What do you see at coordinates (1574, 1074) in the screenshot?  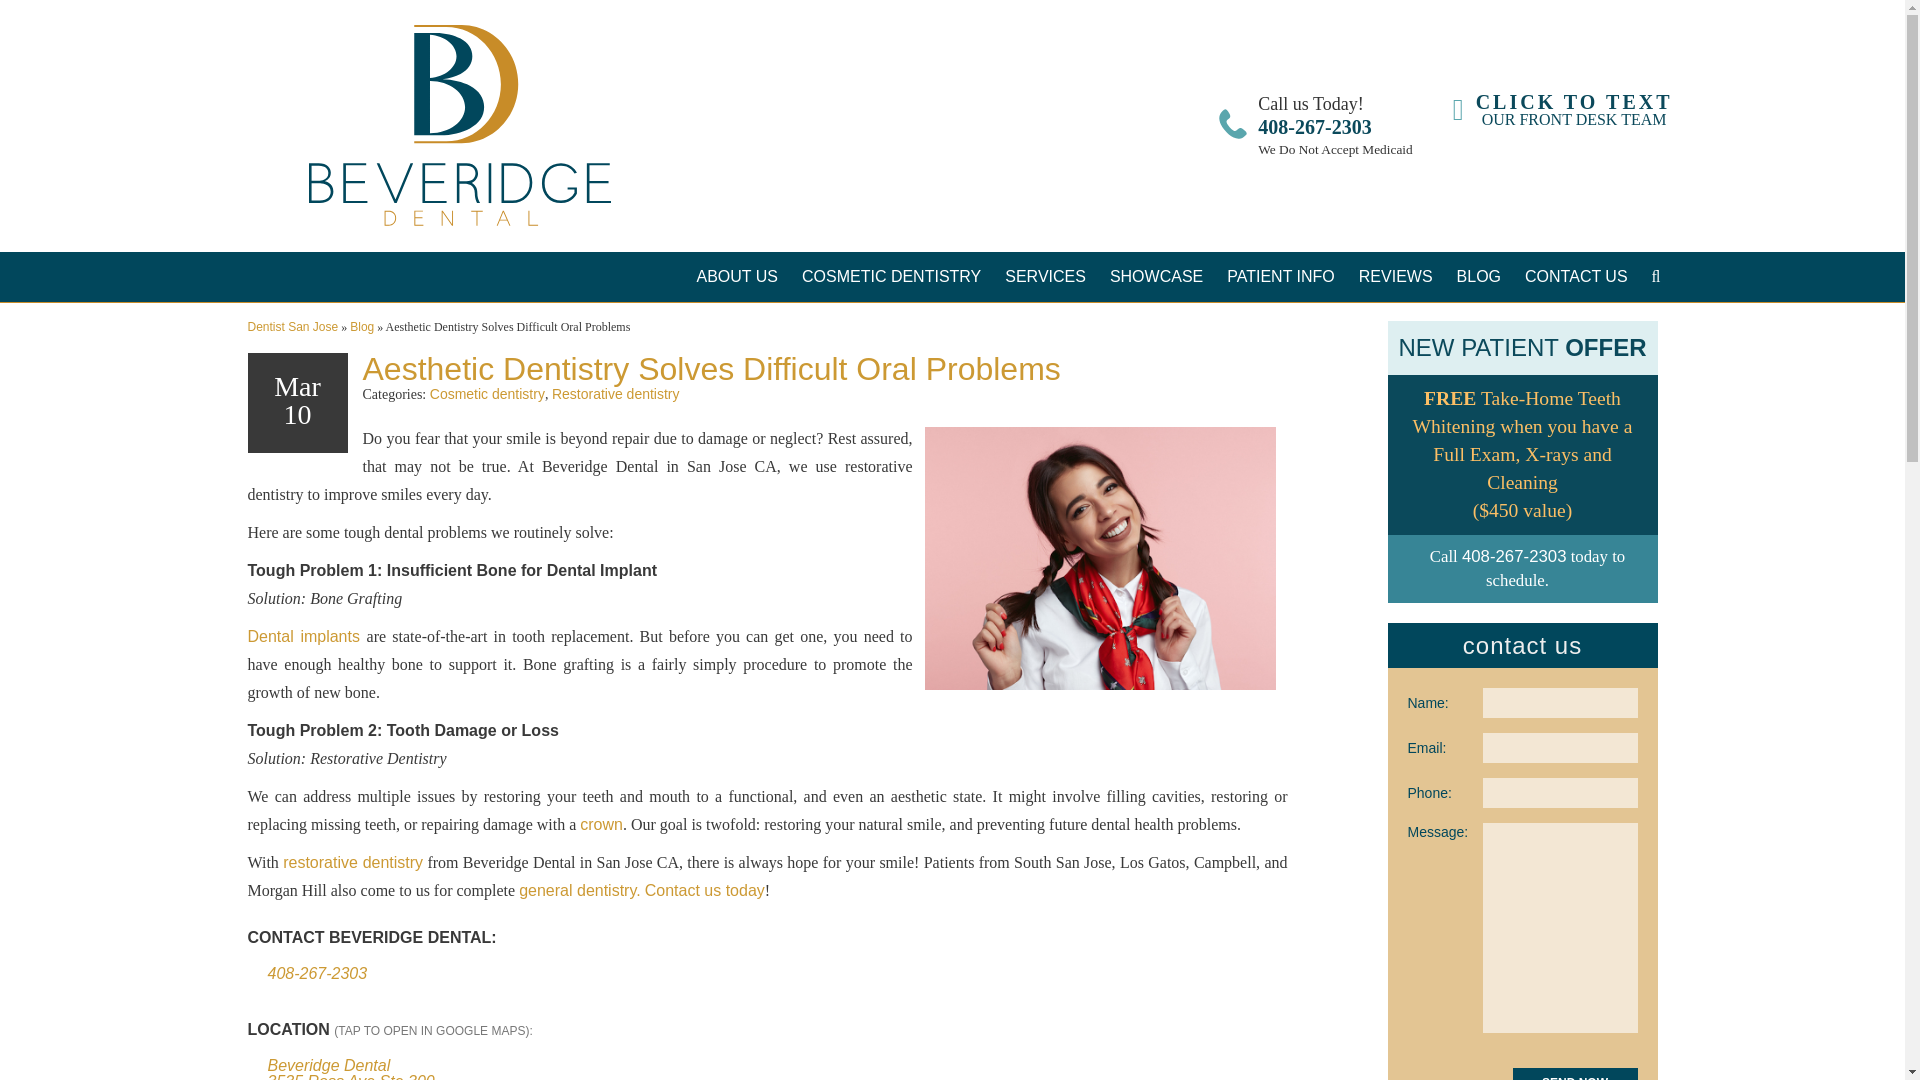 I see `SERVICES` at bounding box center [1574, 1074].